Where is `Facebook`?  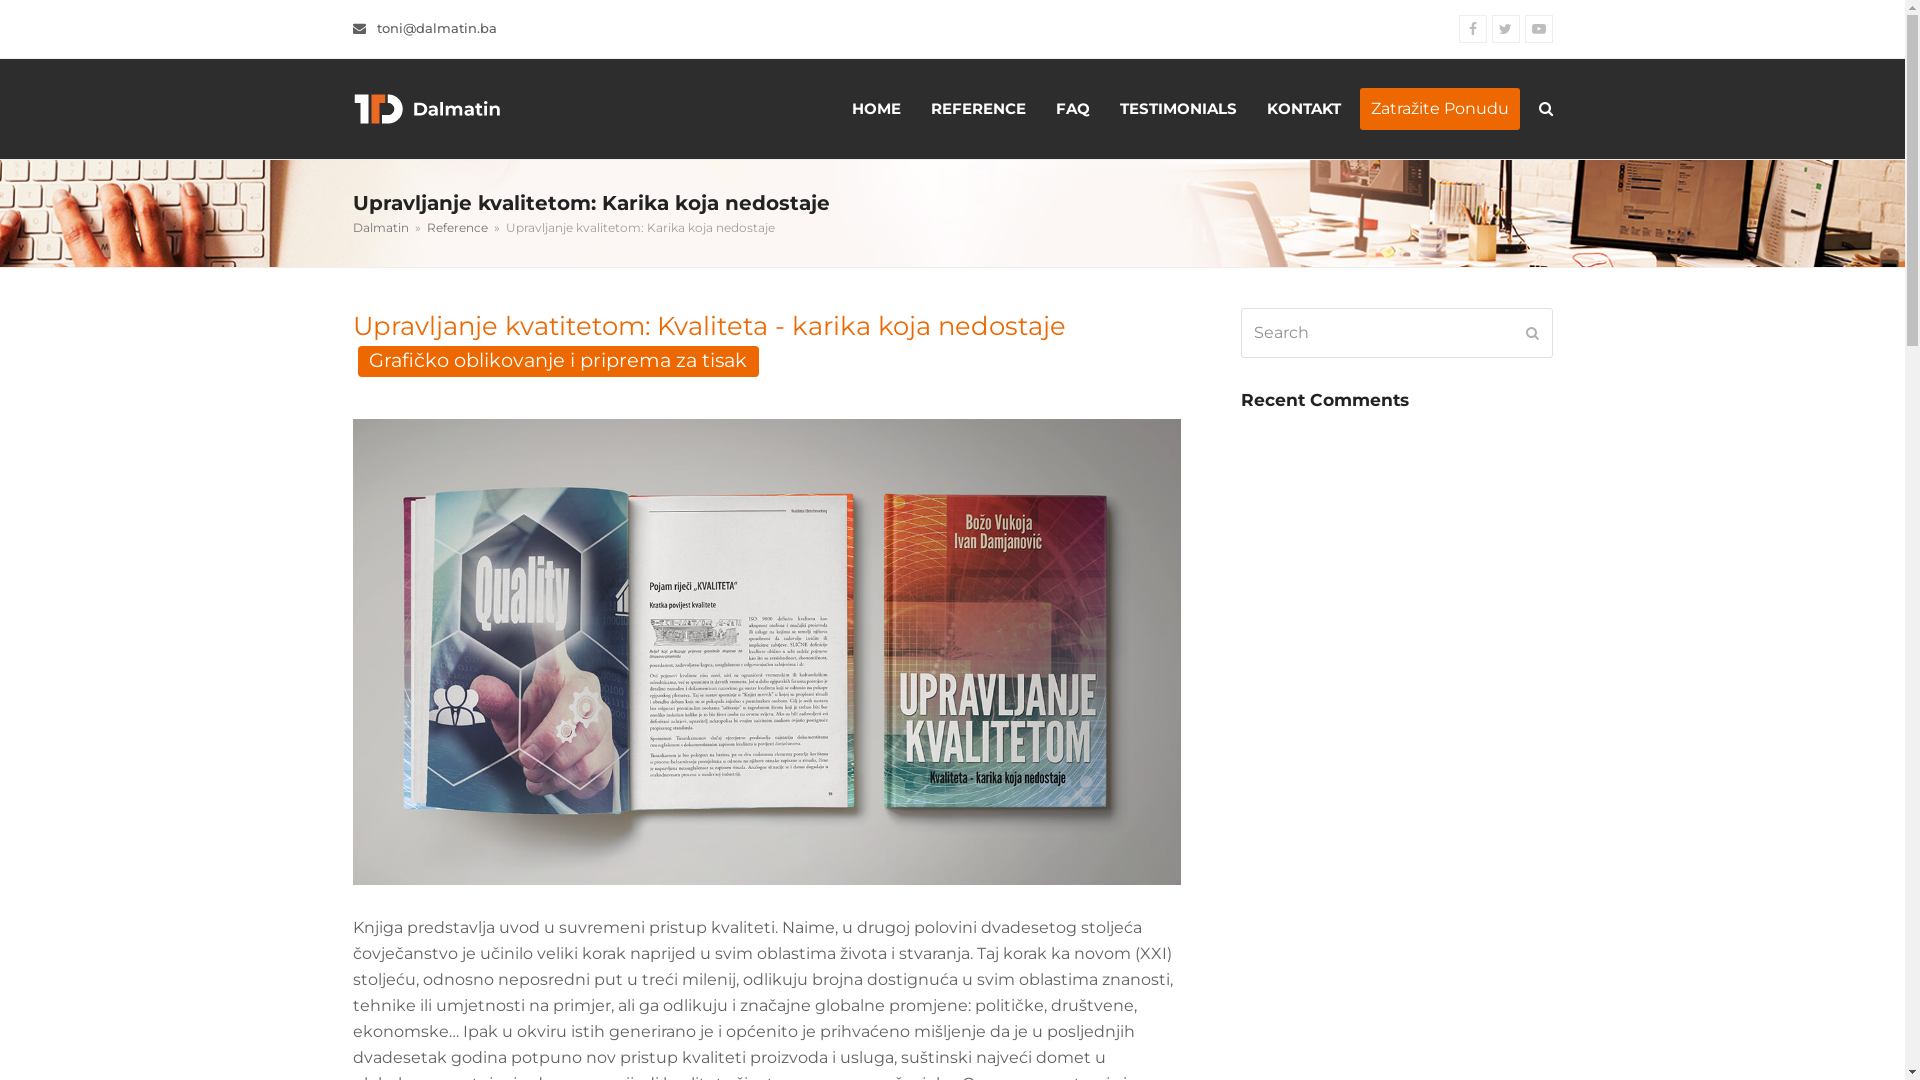 Facebook is located at coordinates (1472, 29).